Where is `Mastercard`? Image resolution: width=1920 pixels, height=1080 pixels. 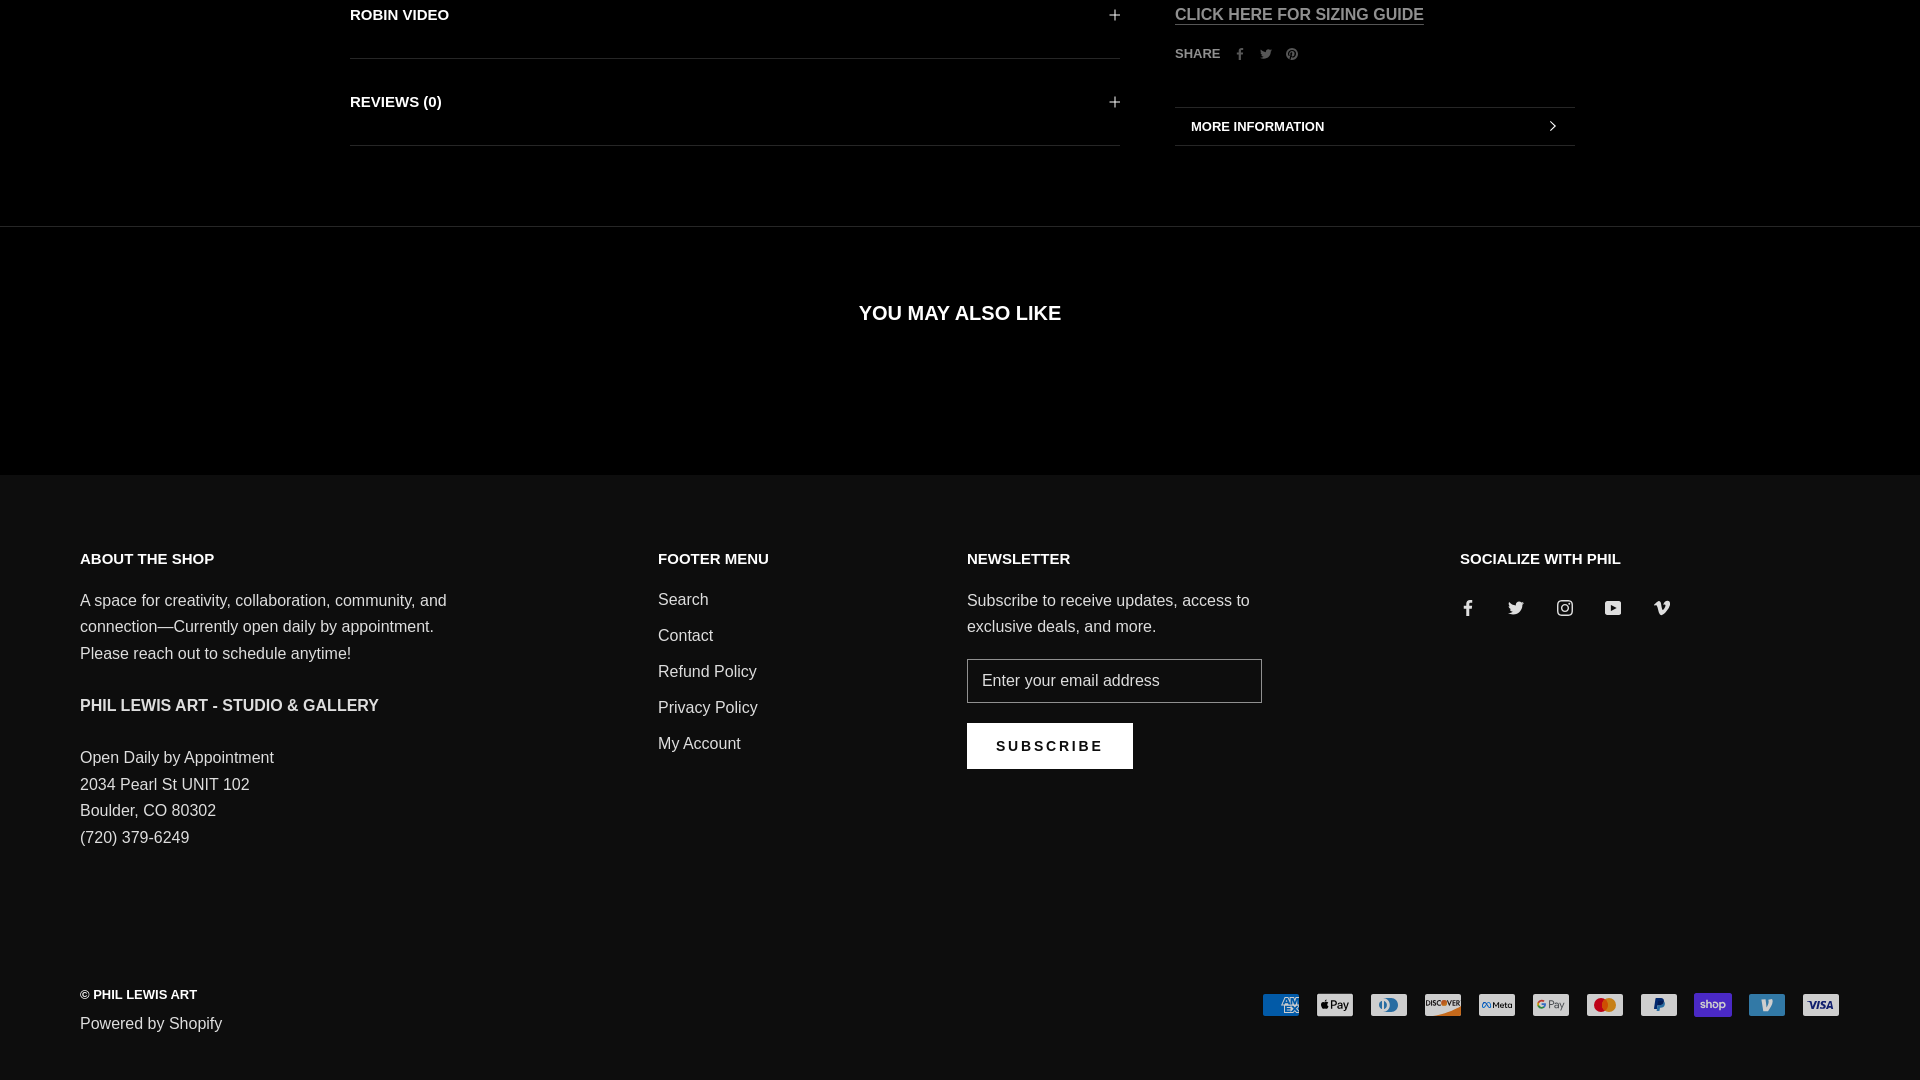 Mastercard is located at coordinates (1604, 1004).